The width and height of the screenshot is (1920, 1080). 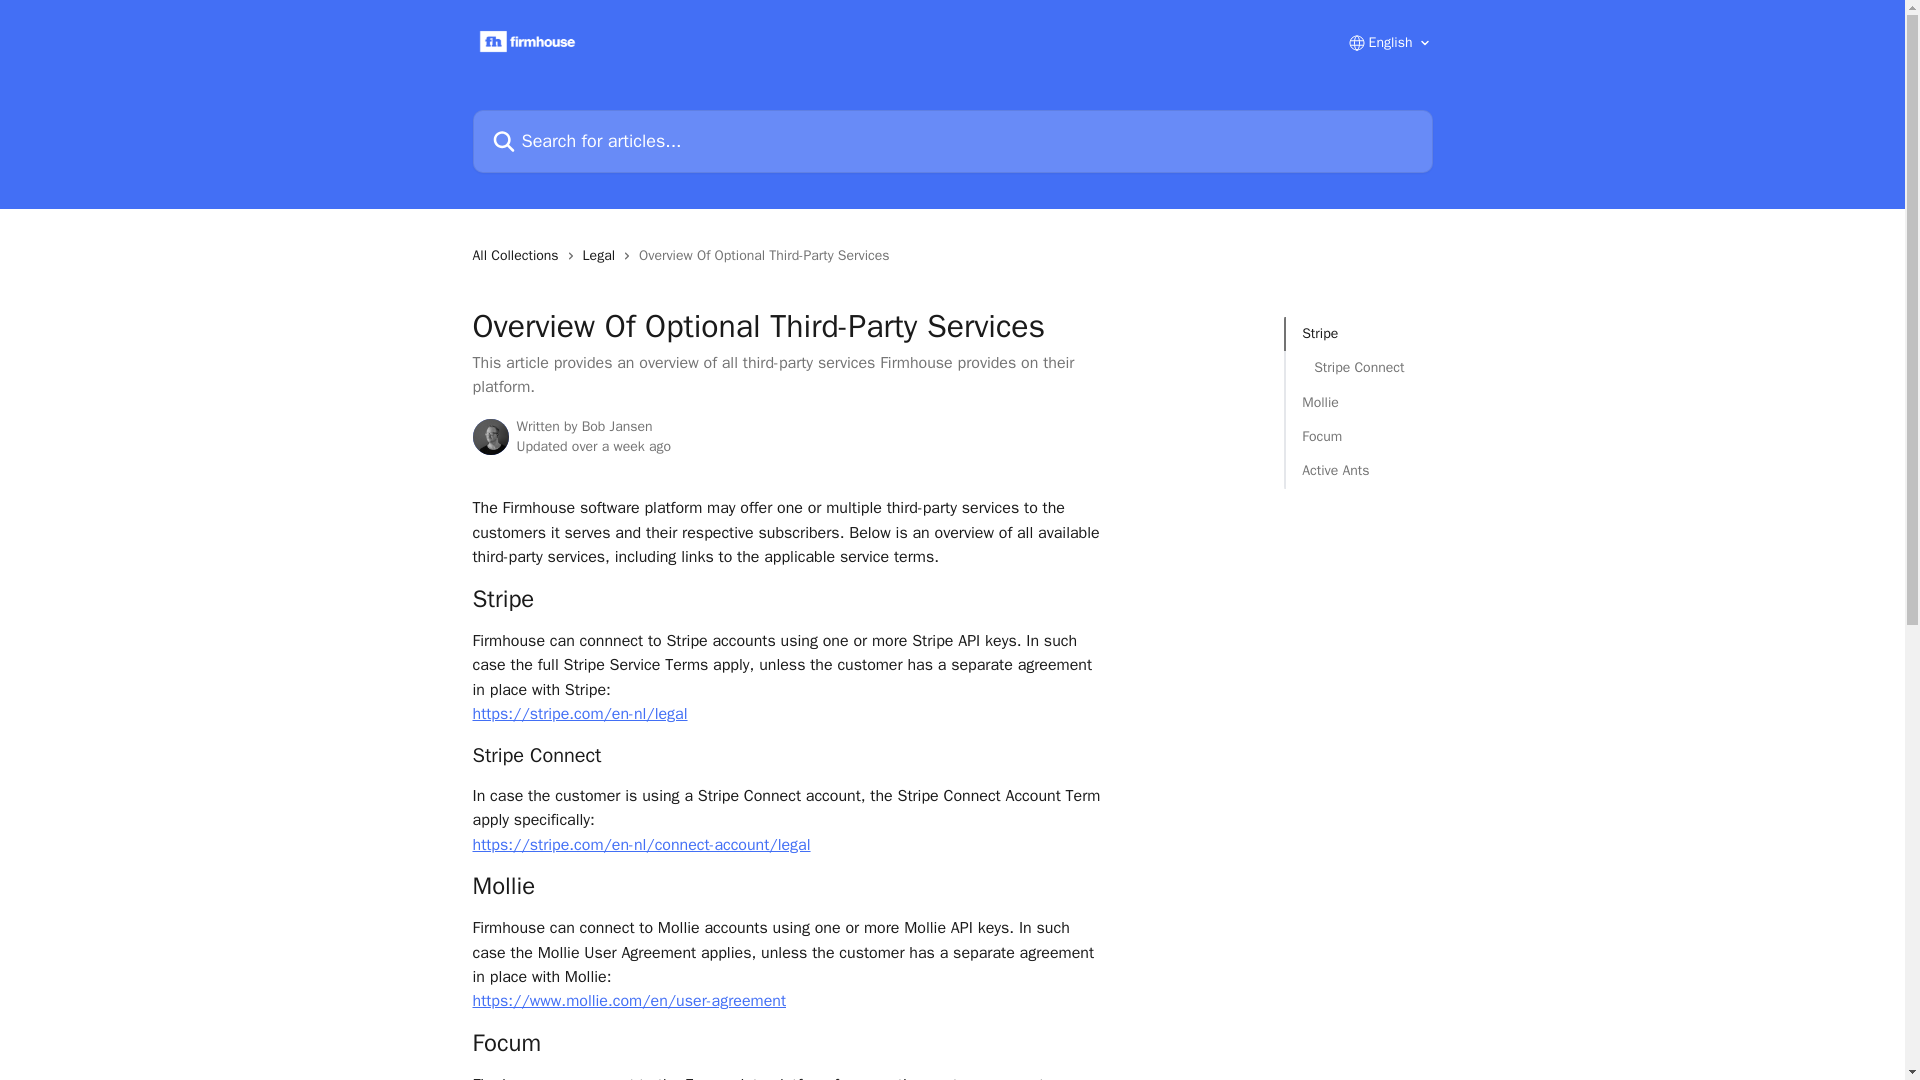 I want to click on All Collections, so click(x=519, y=256).